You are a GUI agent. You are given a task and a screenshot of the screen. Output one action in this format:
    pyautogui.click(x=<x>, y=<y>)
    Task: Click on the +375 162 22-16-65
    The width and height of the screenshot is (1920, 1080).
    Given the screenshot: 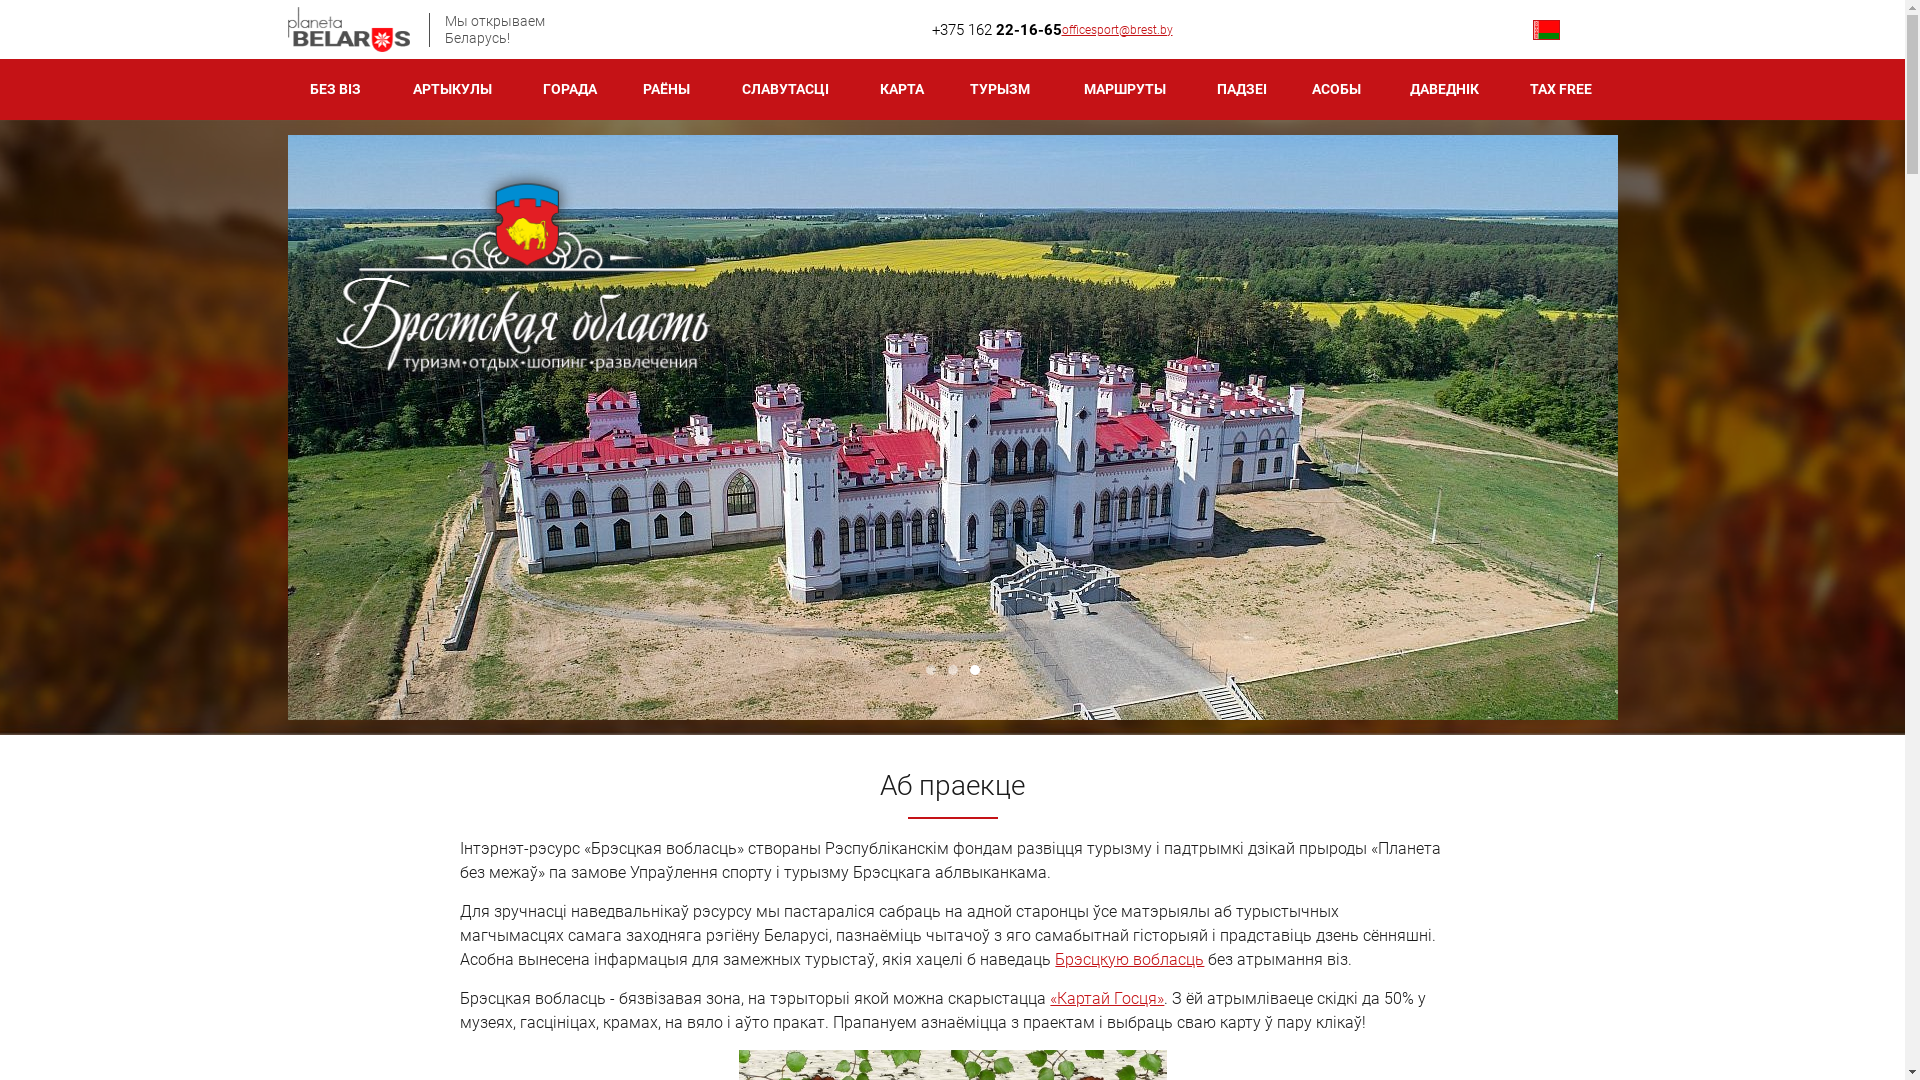 What is the action you would take?
    pyautogui.click(x=997, y=30)
    